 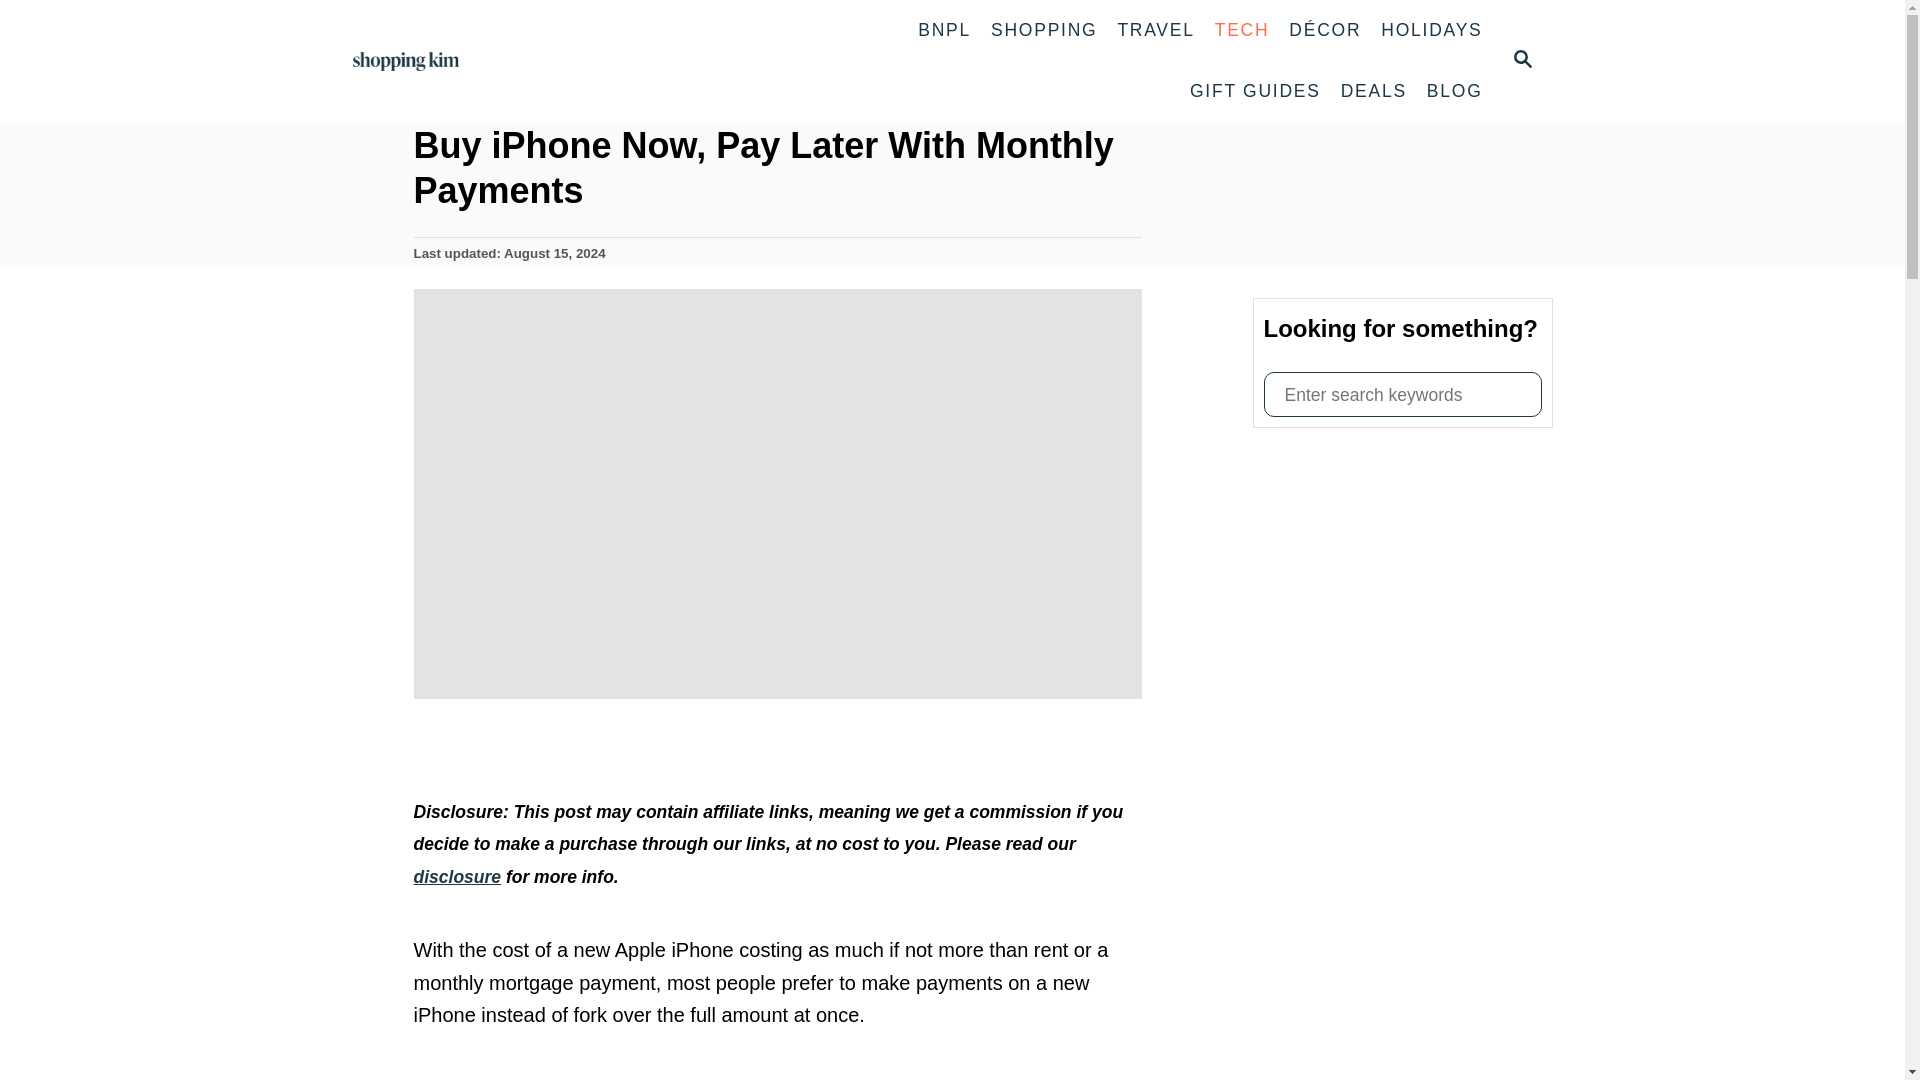 What do you see at coordinates (1044, 30) in the screenshot?
I see `SHOPPING` at bounding box center [1044, 30].